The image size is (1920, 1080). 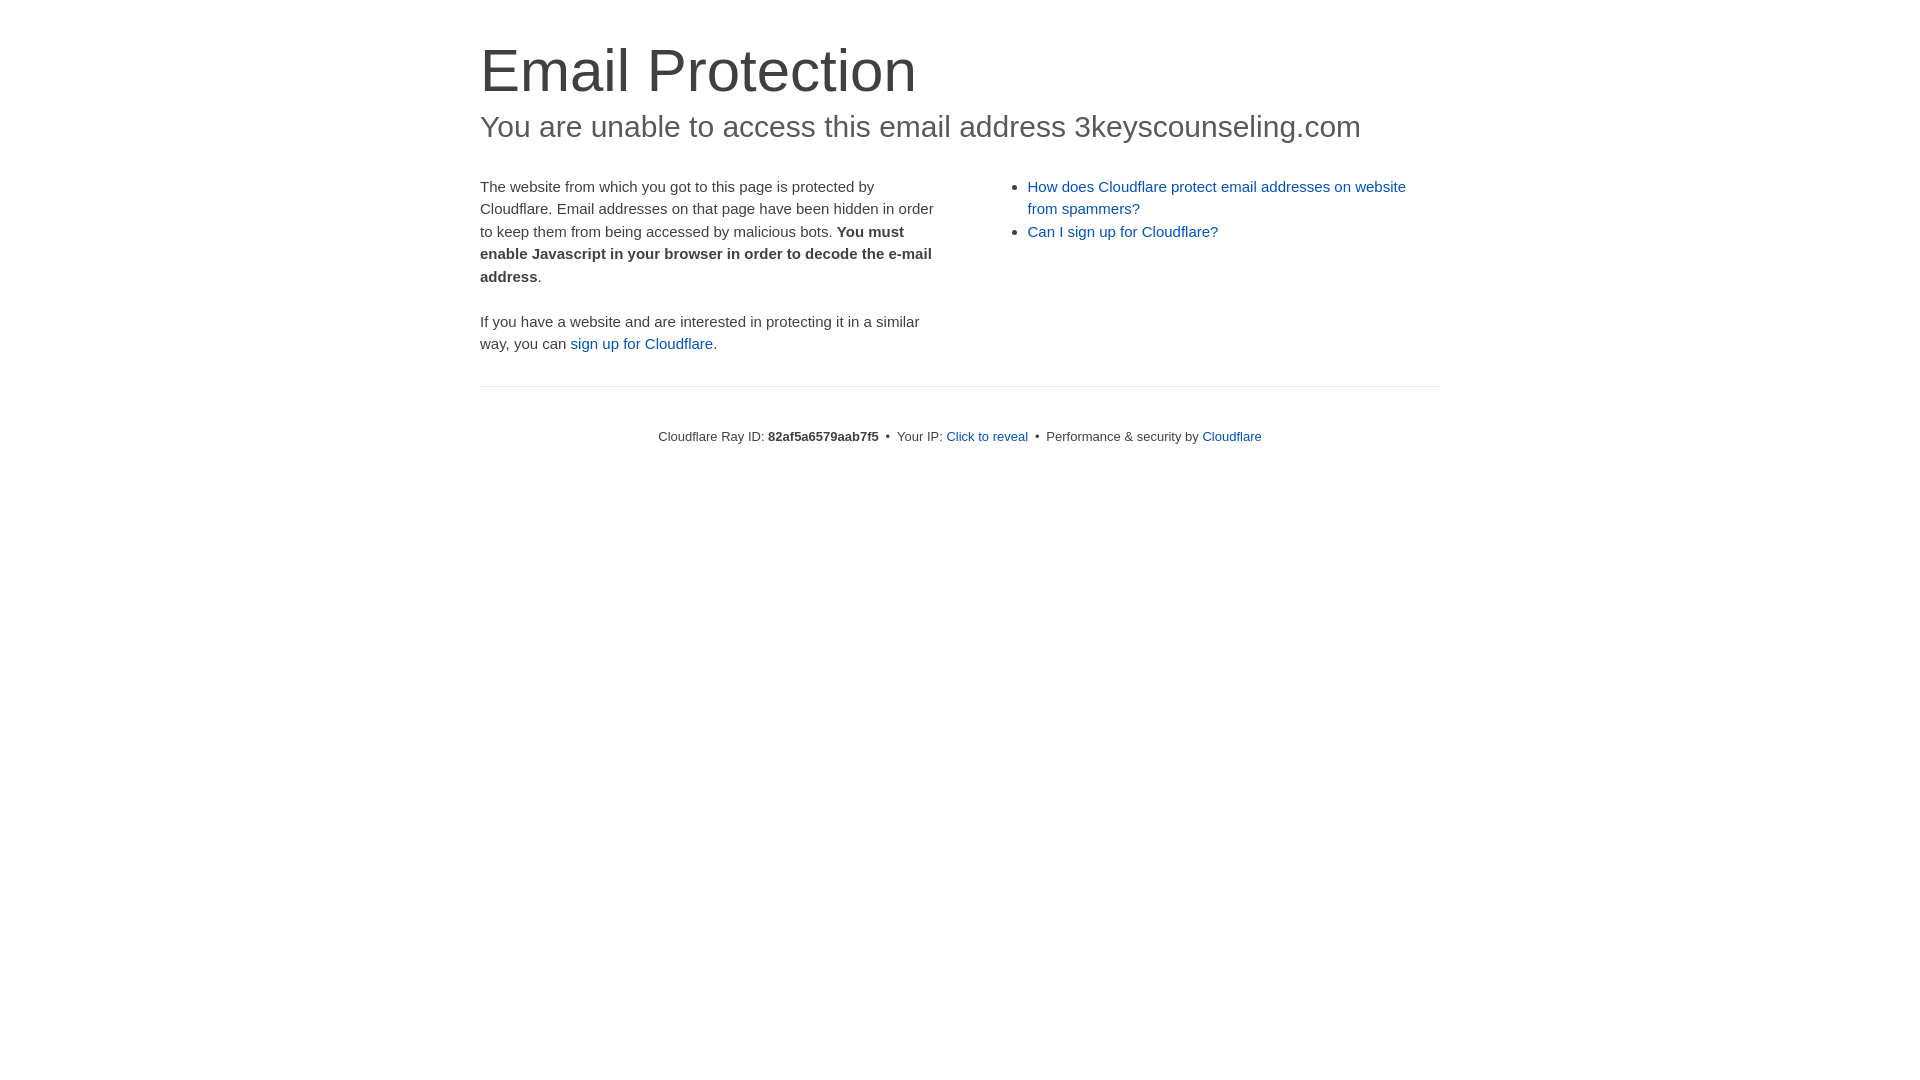 I want to click on sign up for Cloudflare, so click(x=642, y=344).